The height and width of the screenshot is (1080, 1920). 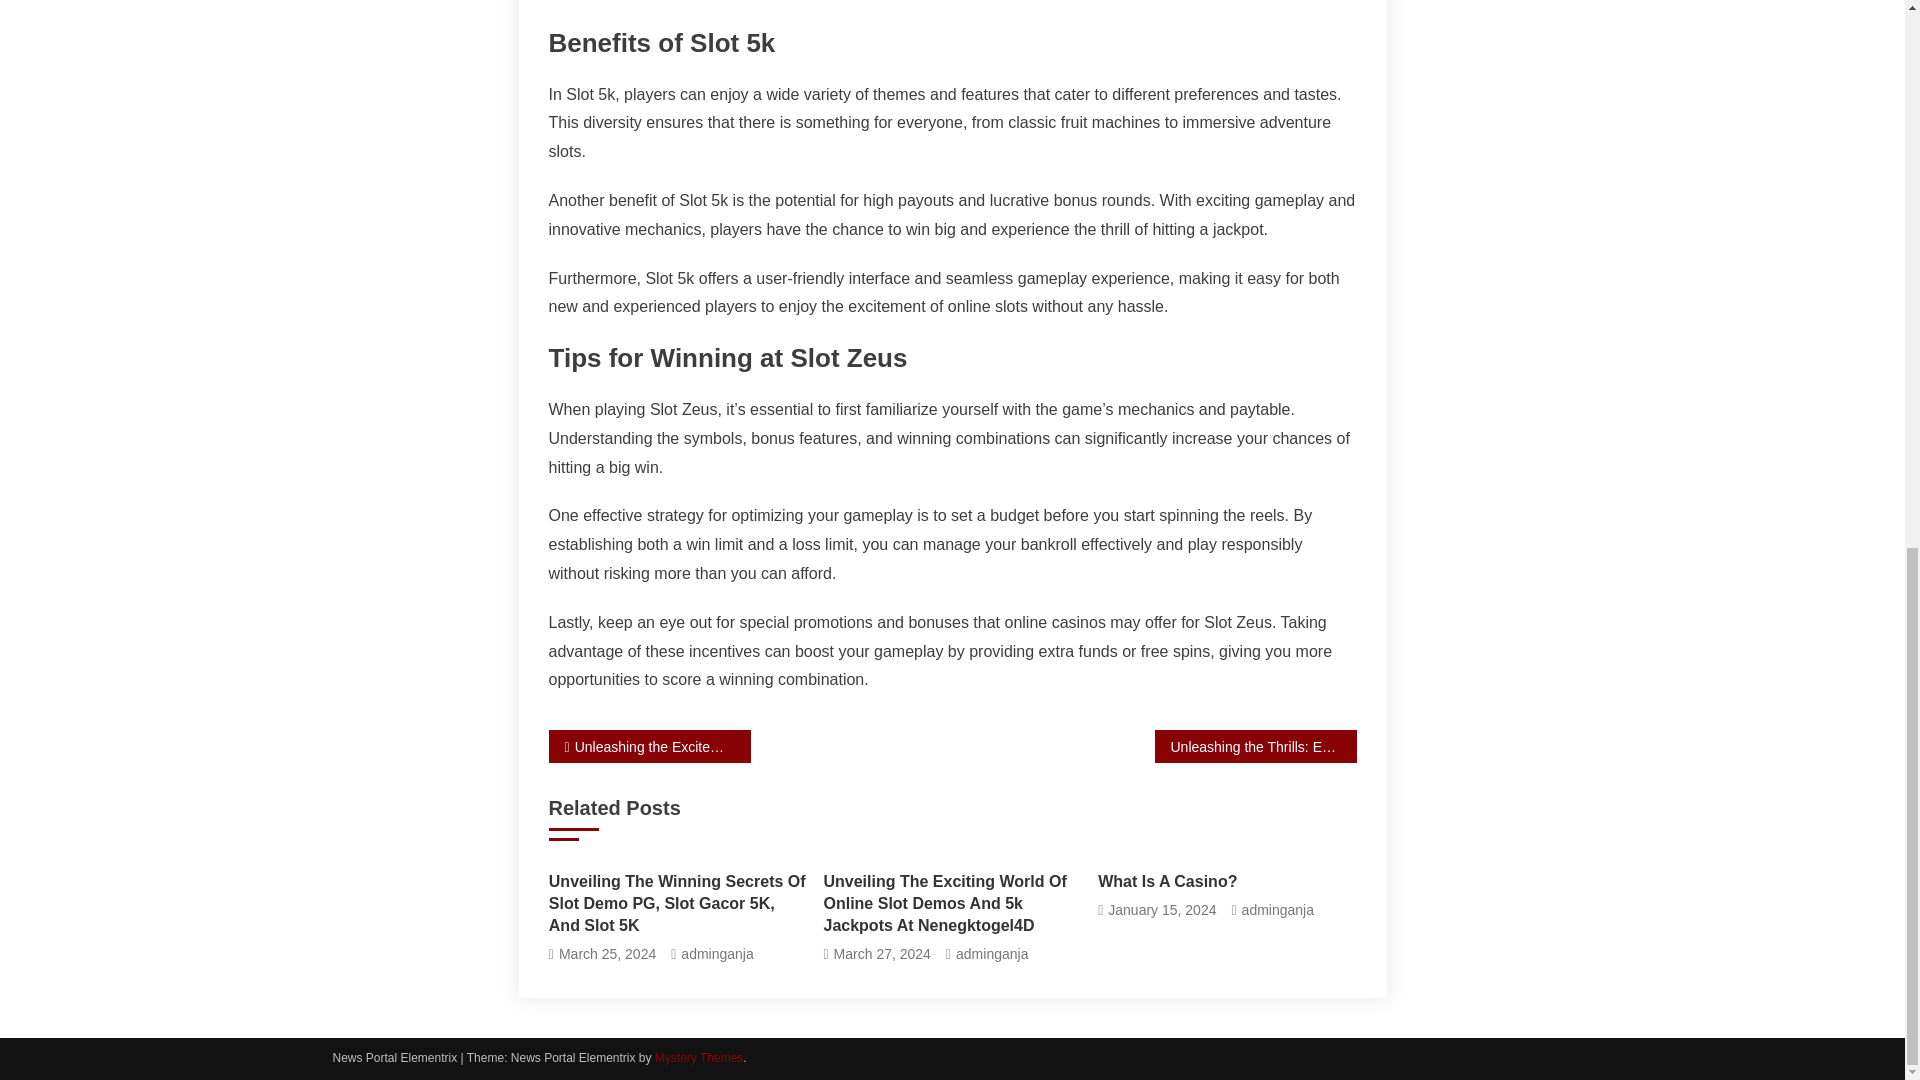 What do you see at coordinates (1161, 910) in the screenshot?
I see `January 15, 2024` at bounding box center [1161, 910].